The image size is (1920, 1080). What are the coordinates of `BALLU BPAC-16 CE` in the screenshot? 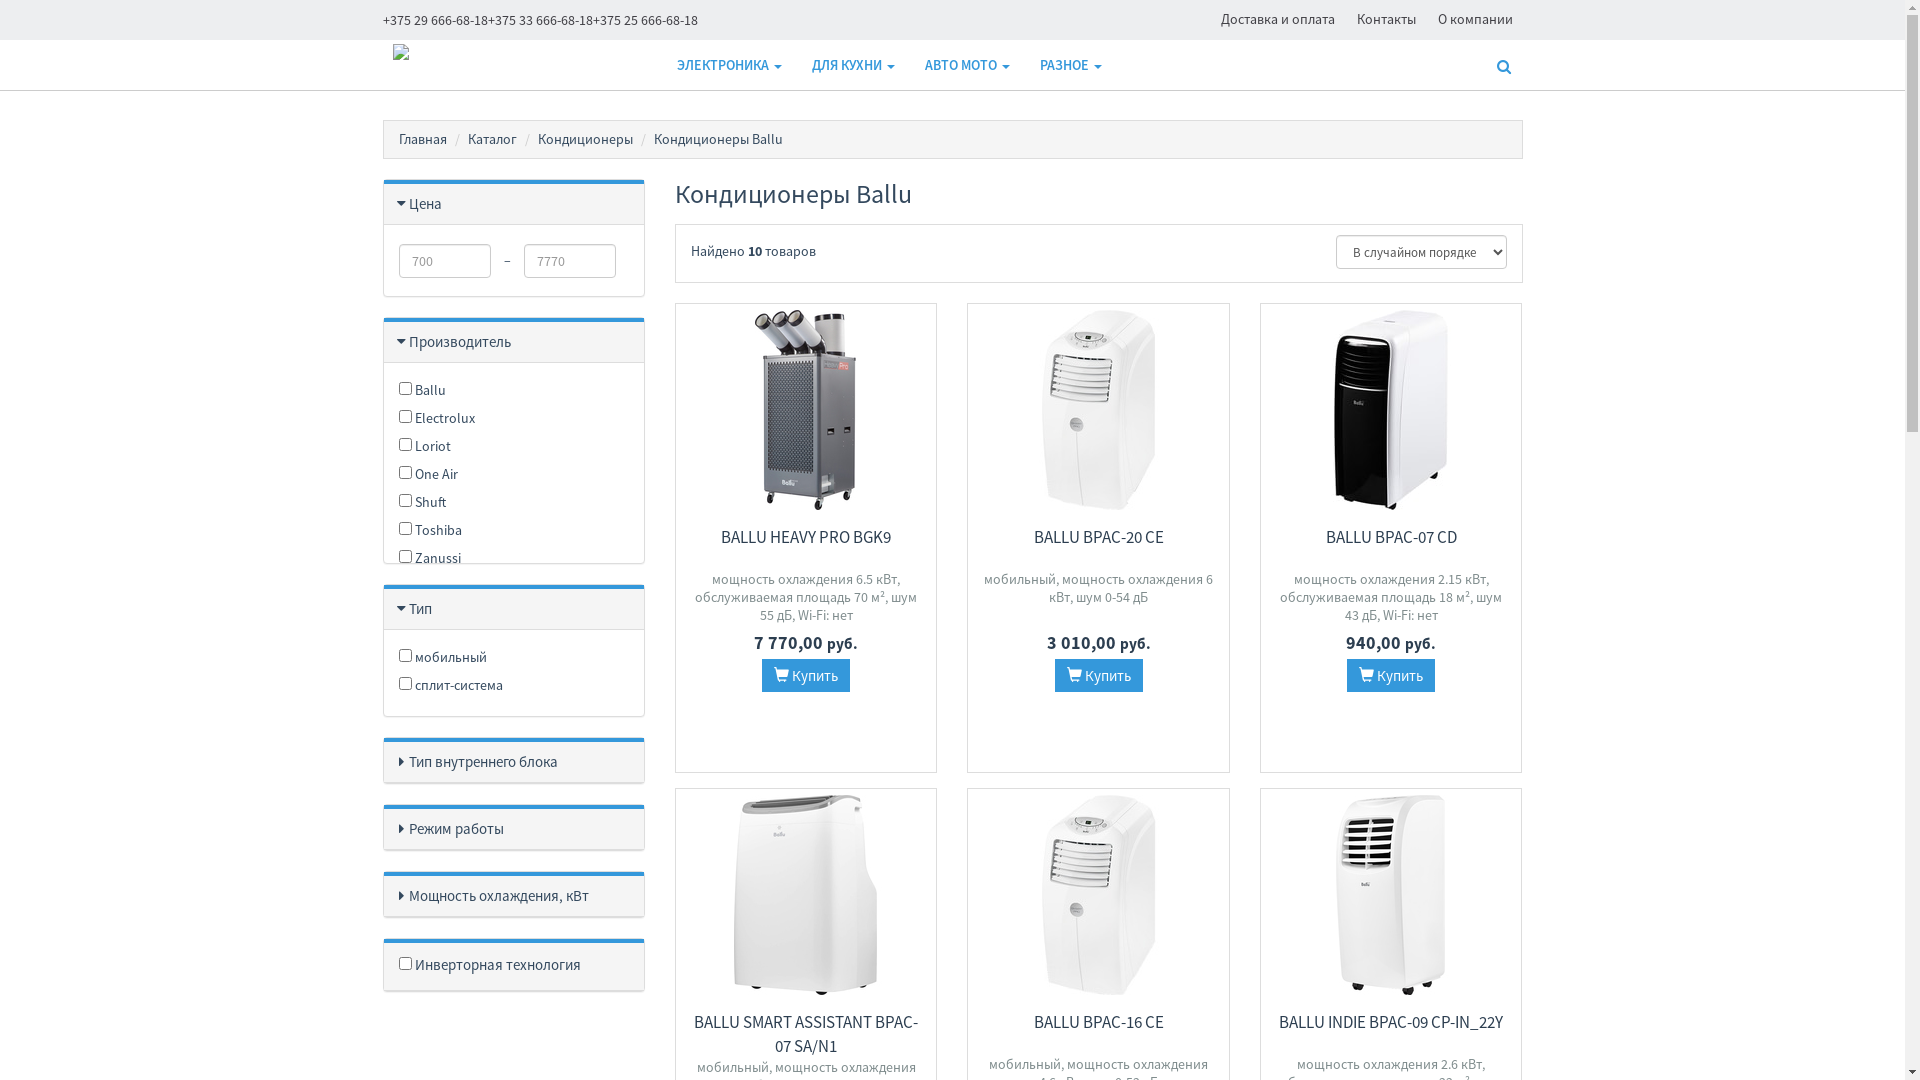 It's located at (1099, 1022).